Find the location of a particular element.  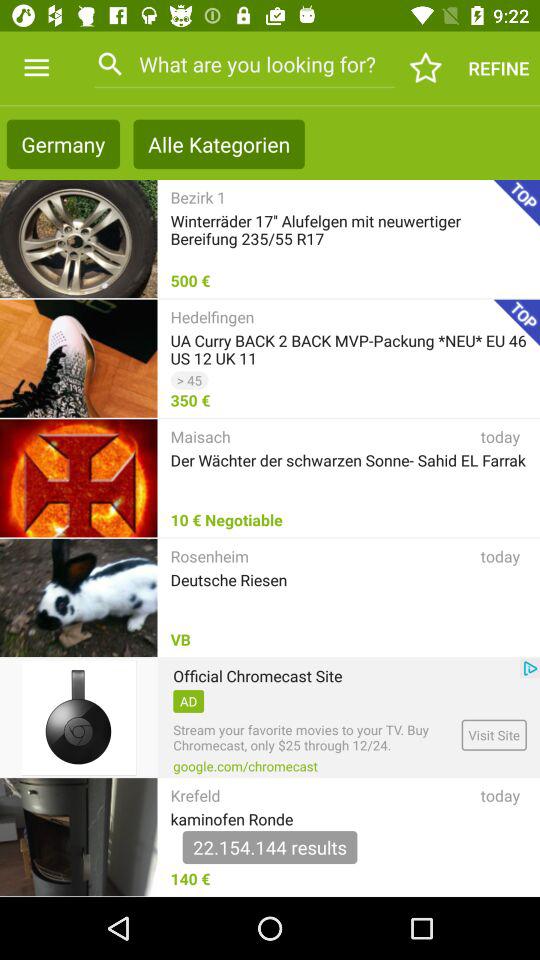

launch icon next to the visit site is located at coordinates (245, 766).